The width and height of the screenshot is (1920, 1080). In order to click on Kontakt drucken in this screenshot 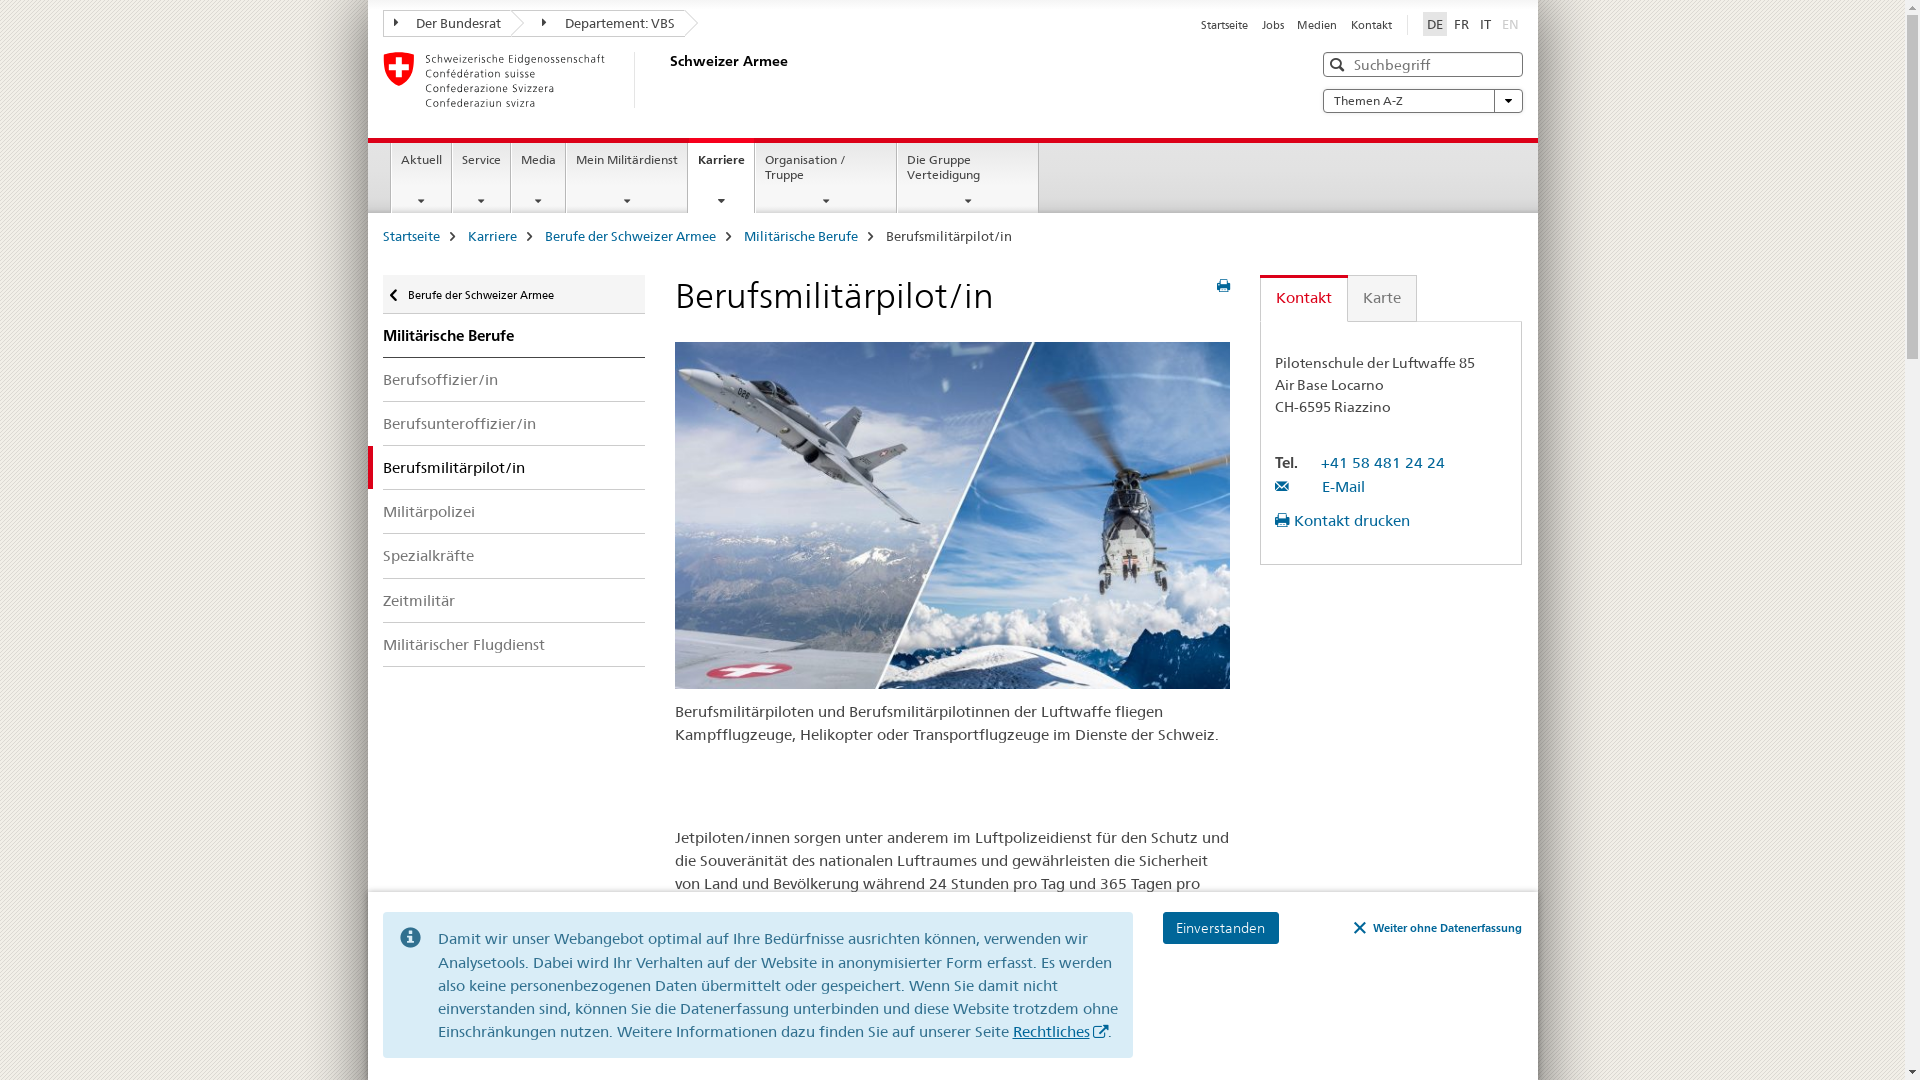, I will do `click(1342, 520)`.